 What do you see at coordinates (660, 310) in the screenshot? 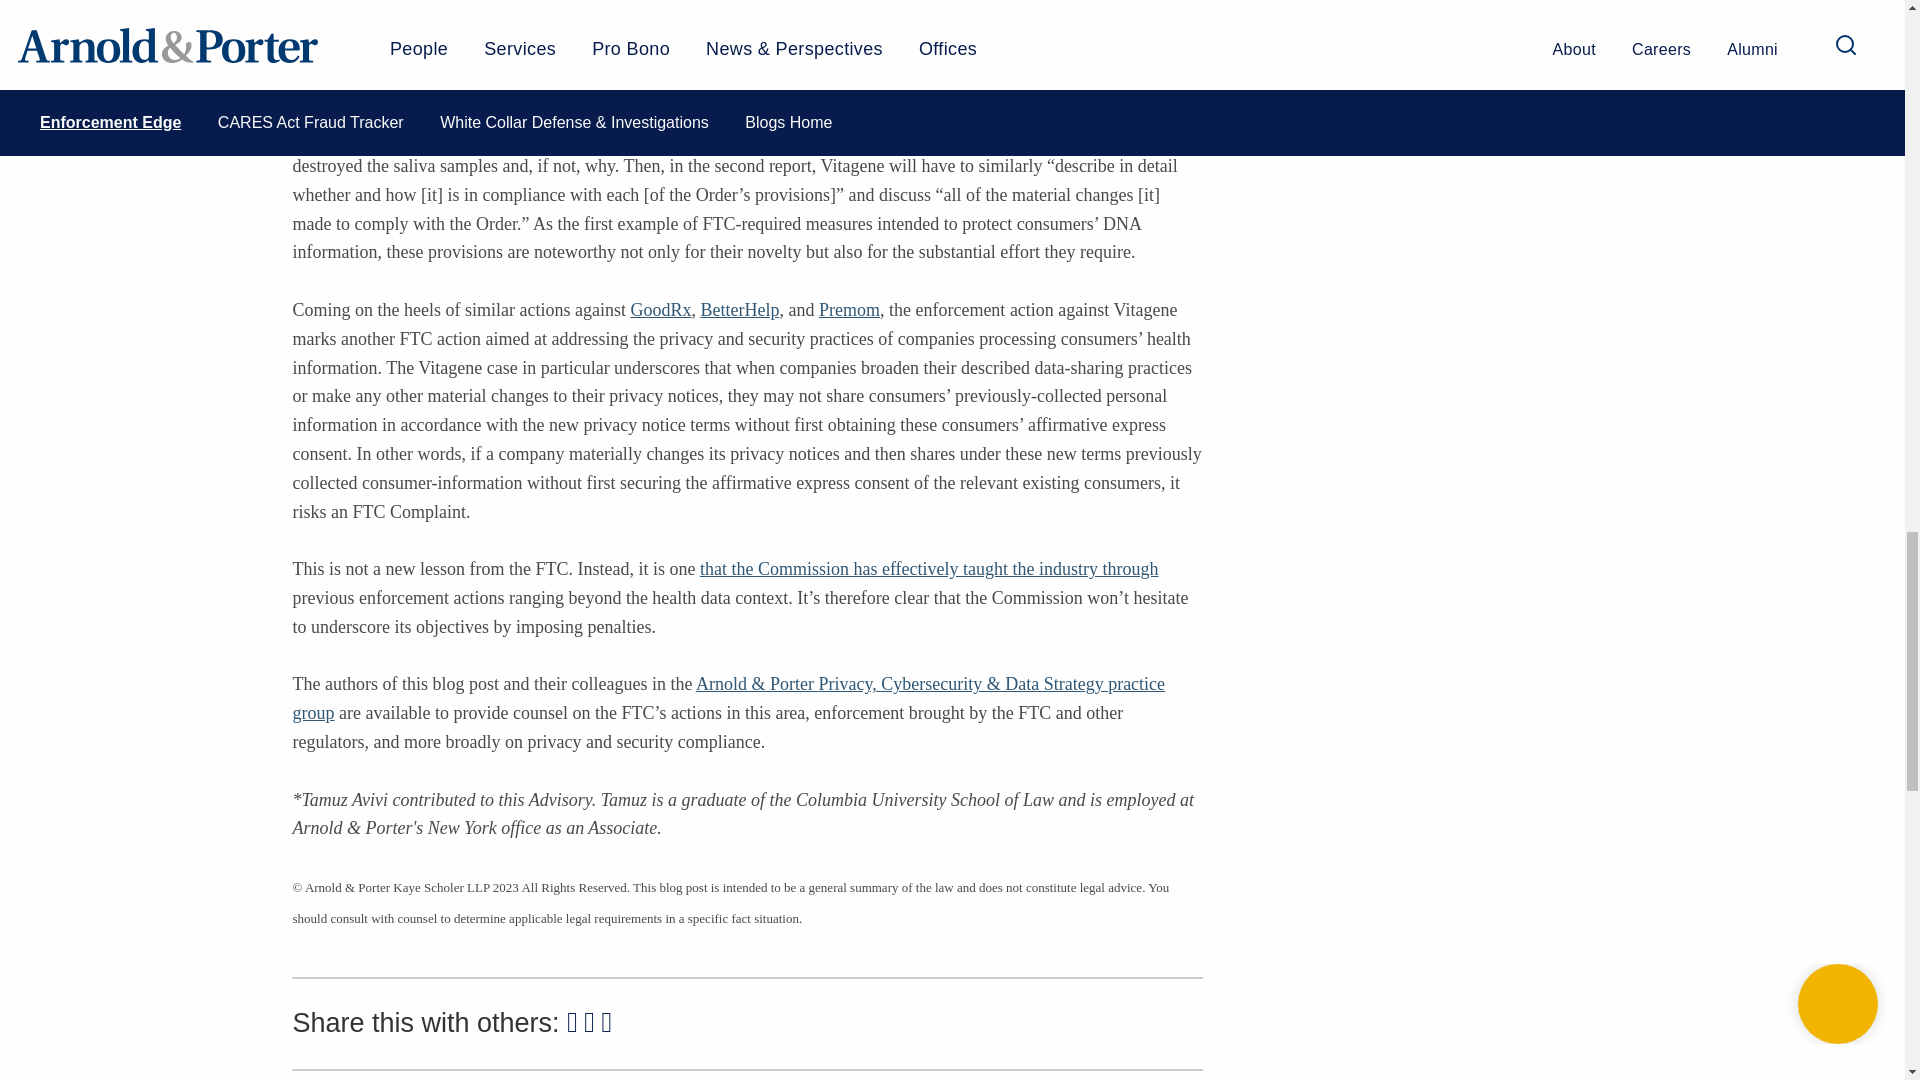
I see `GoodRx` at bounding box center [660, 310].